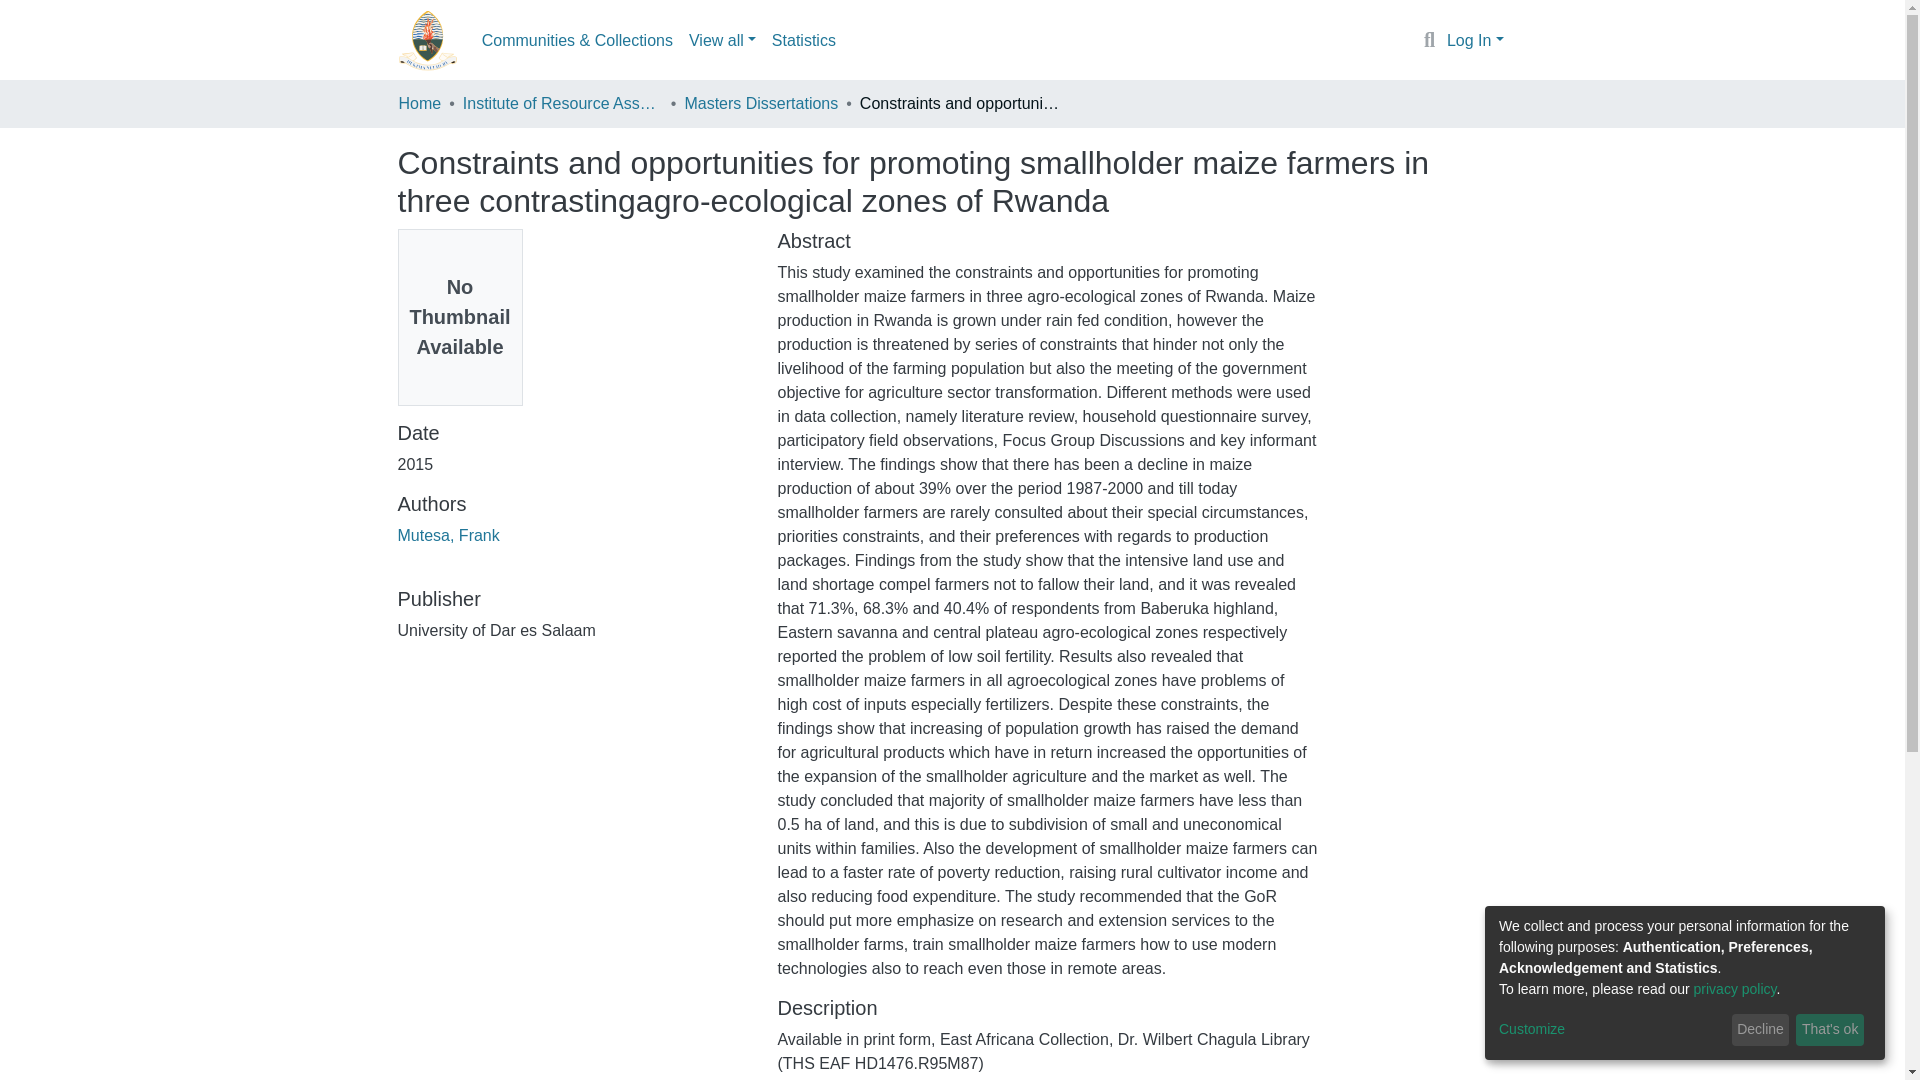  I want to click on Customize, so click(1612, 1030).